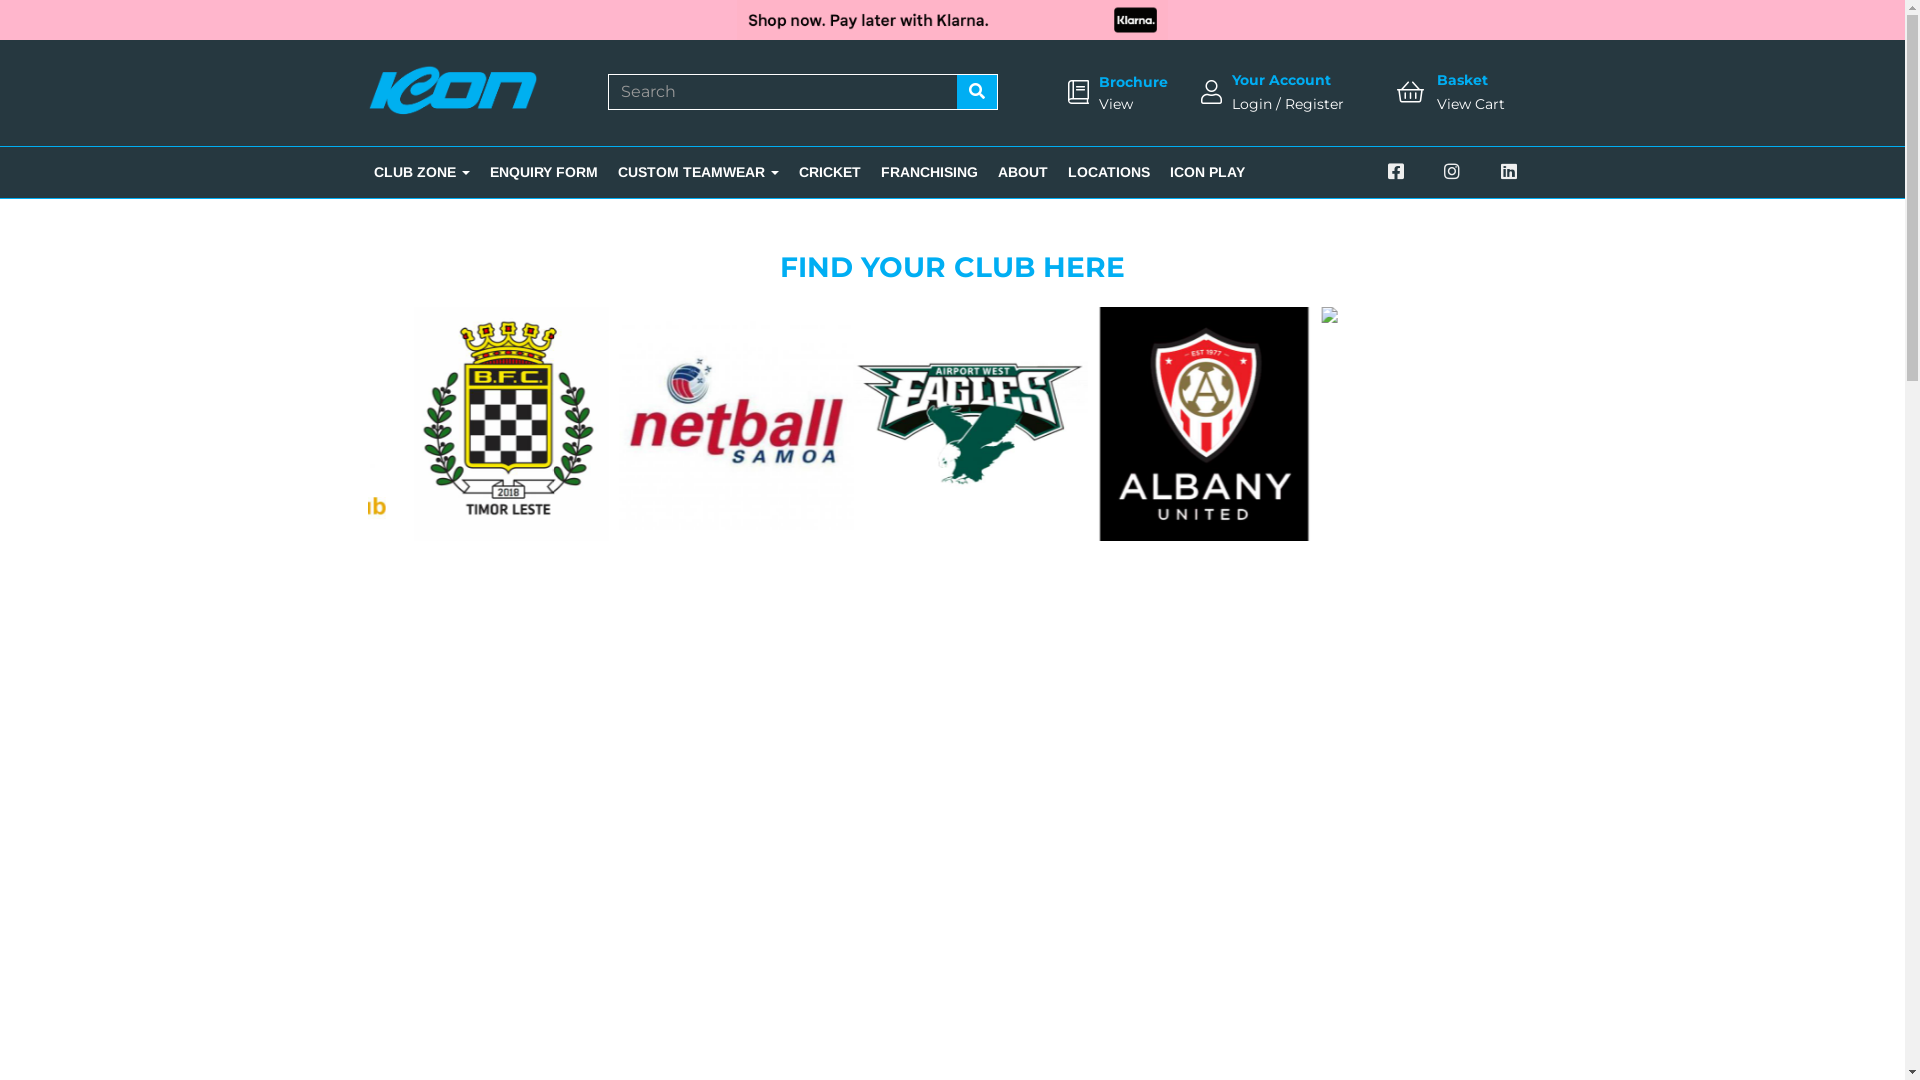 Image resolution: width=1920 pixels, height=1080 pixels. What do you see at coordinates (422, 172) in the screenshot?
I see `CLUB ZONE` at bounding box center [422, 172].